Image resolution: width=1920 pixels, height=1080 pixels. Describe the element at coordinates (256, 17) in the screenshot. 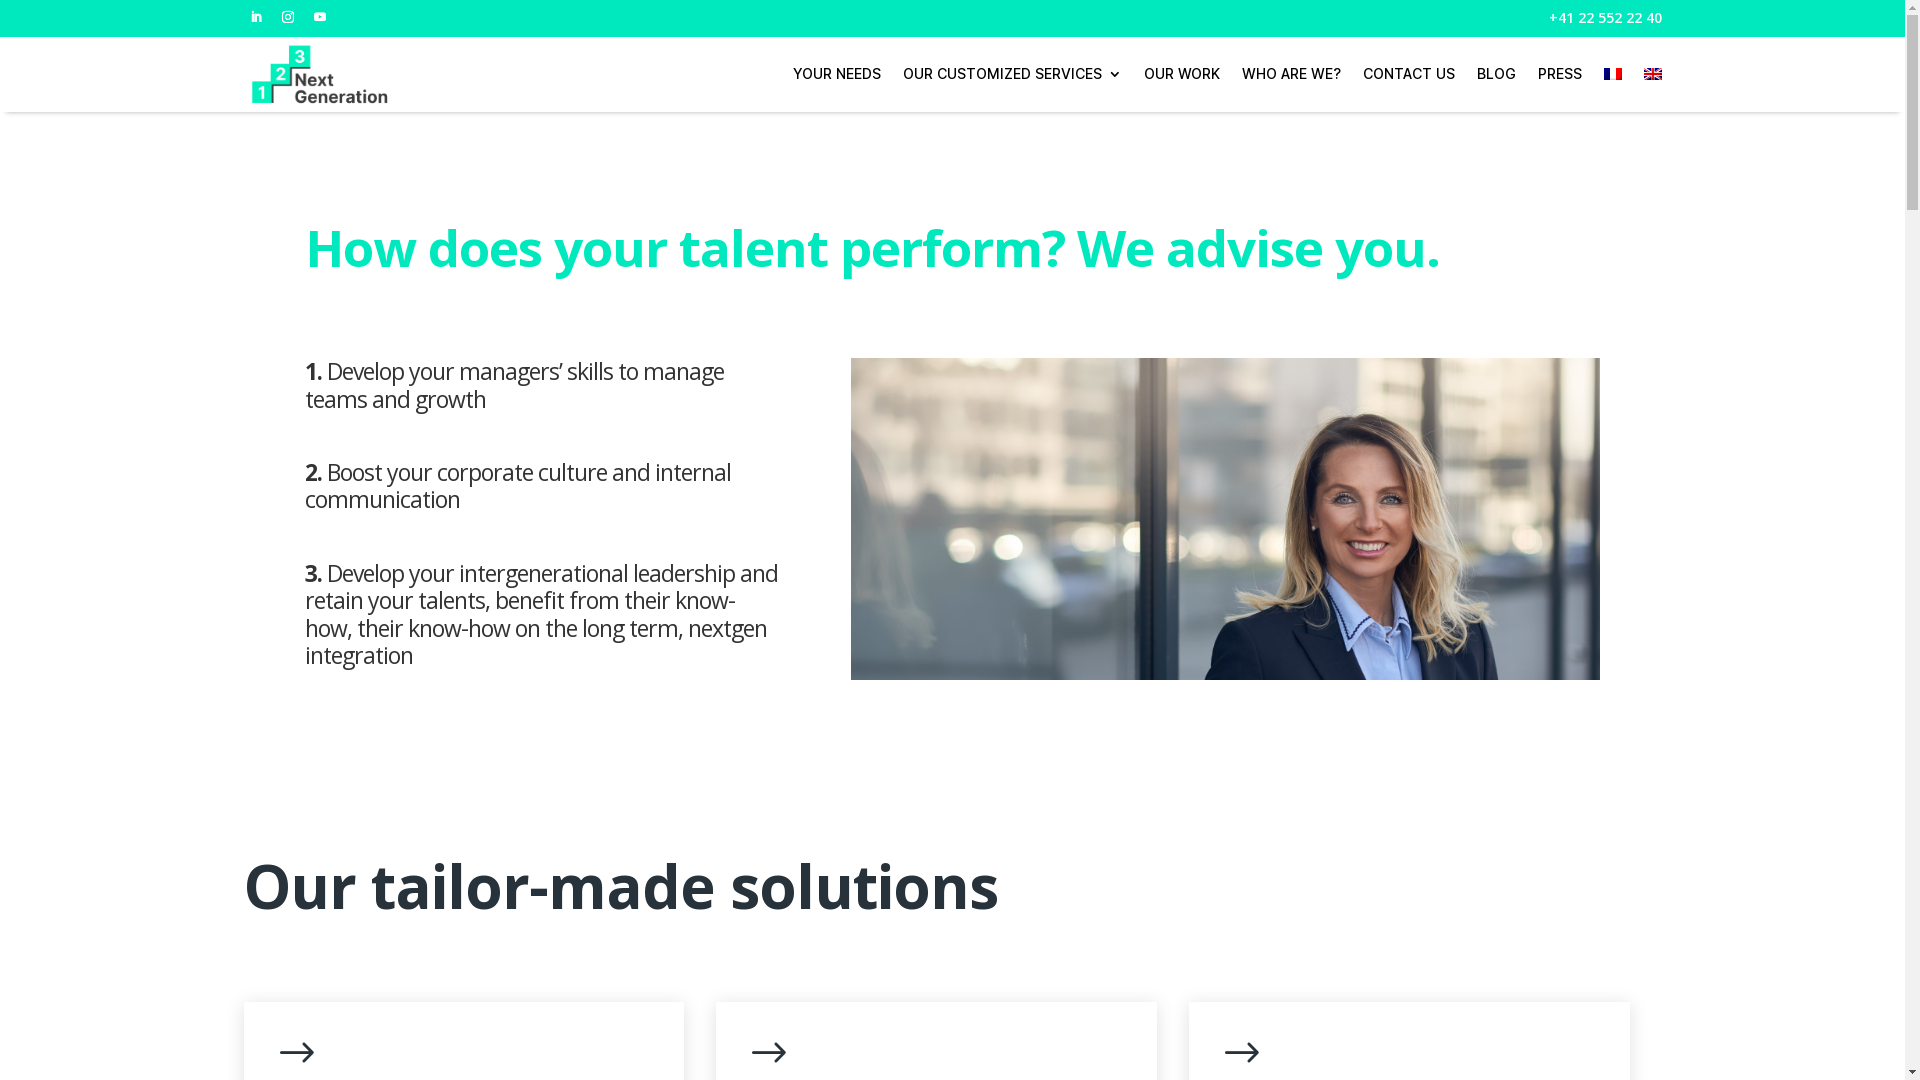

I see `Follow on LinkedIn` at that location.